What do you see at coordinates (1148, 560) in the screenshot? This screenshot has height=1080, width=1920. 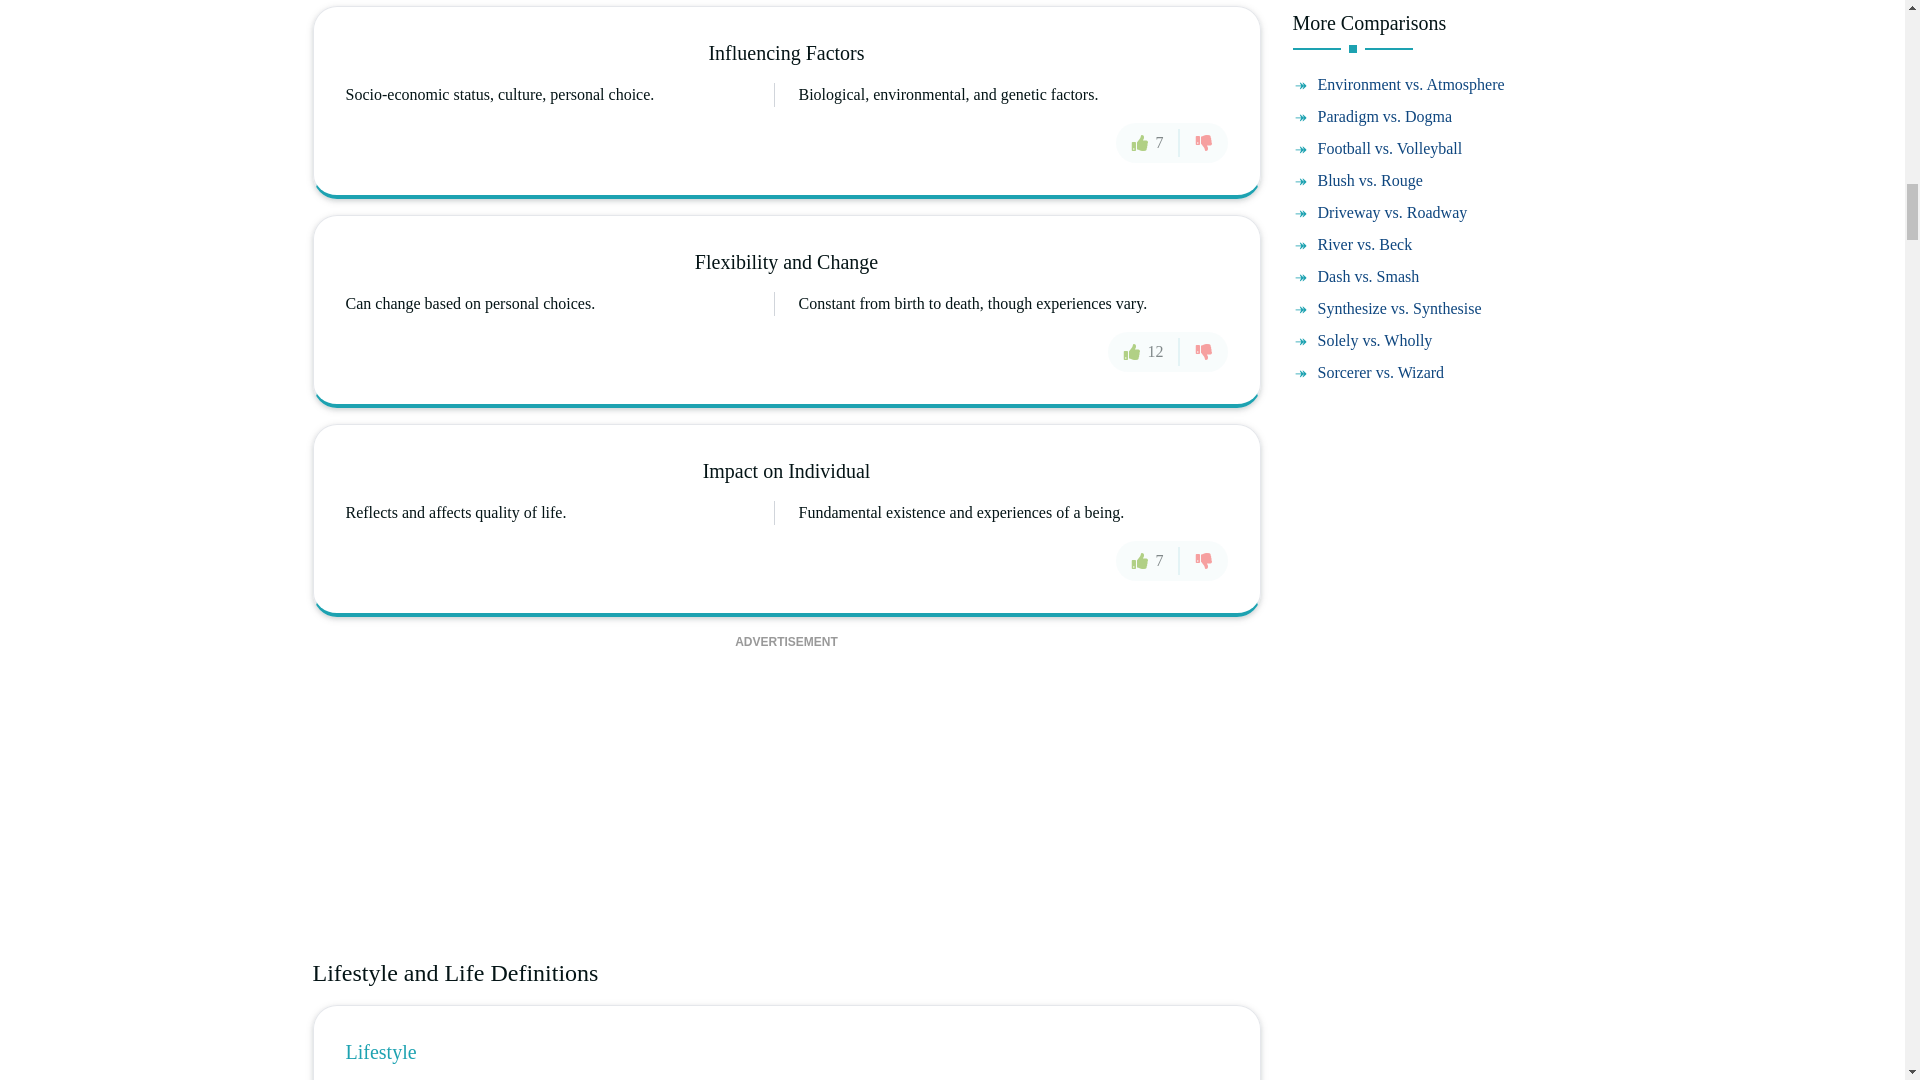 I see `7` at bounding box center [1148, 560].